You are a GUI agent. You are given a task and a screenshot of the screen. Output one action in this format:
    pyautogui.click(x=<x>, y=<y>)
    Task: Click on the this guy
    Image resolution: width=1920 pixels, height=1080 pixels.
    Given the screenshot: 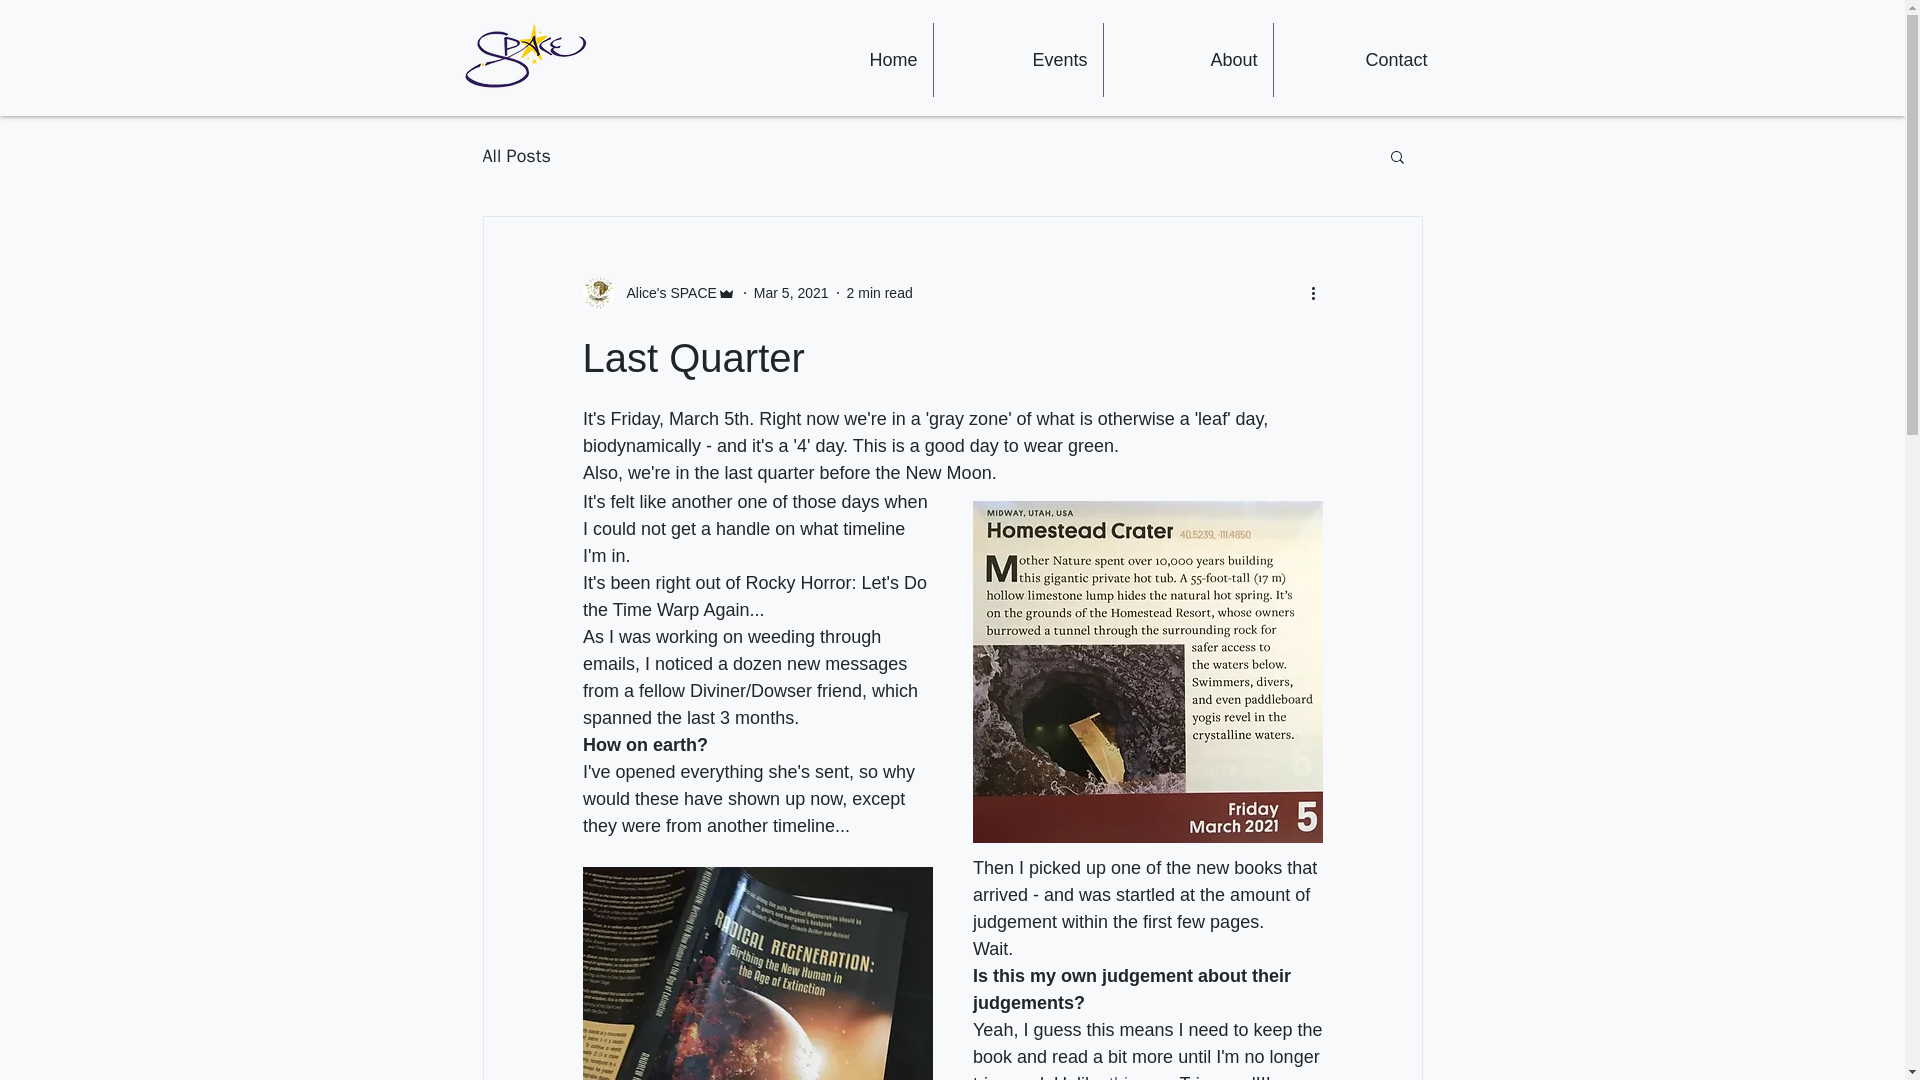 What is the action you would take?
    pyautogui.click(x=1139, y=1076)
    